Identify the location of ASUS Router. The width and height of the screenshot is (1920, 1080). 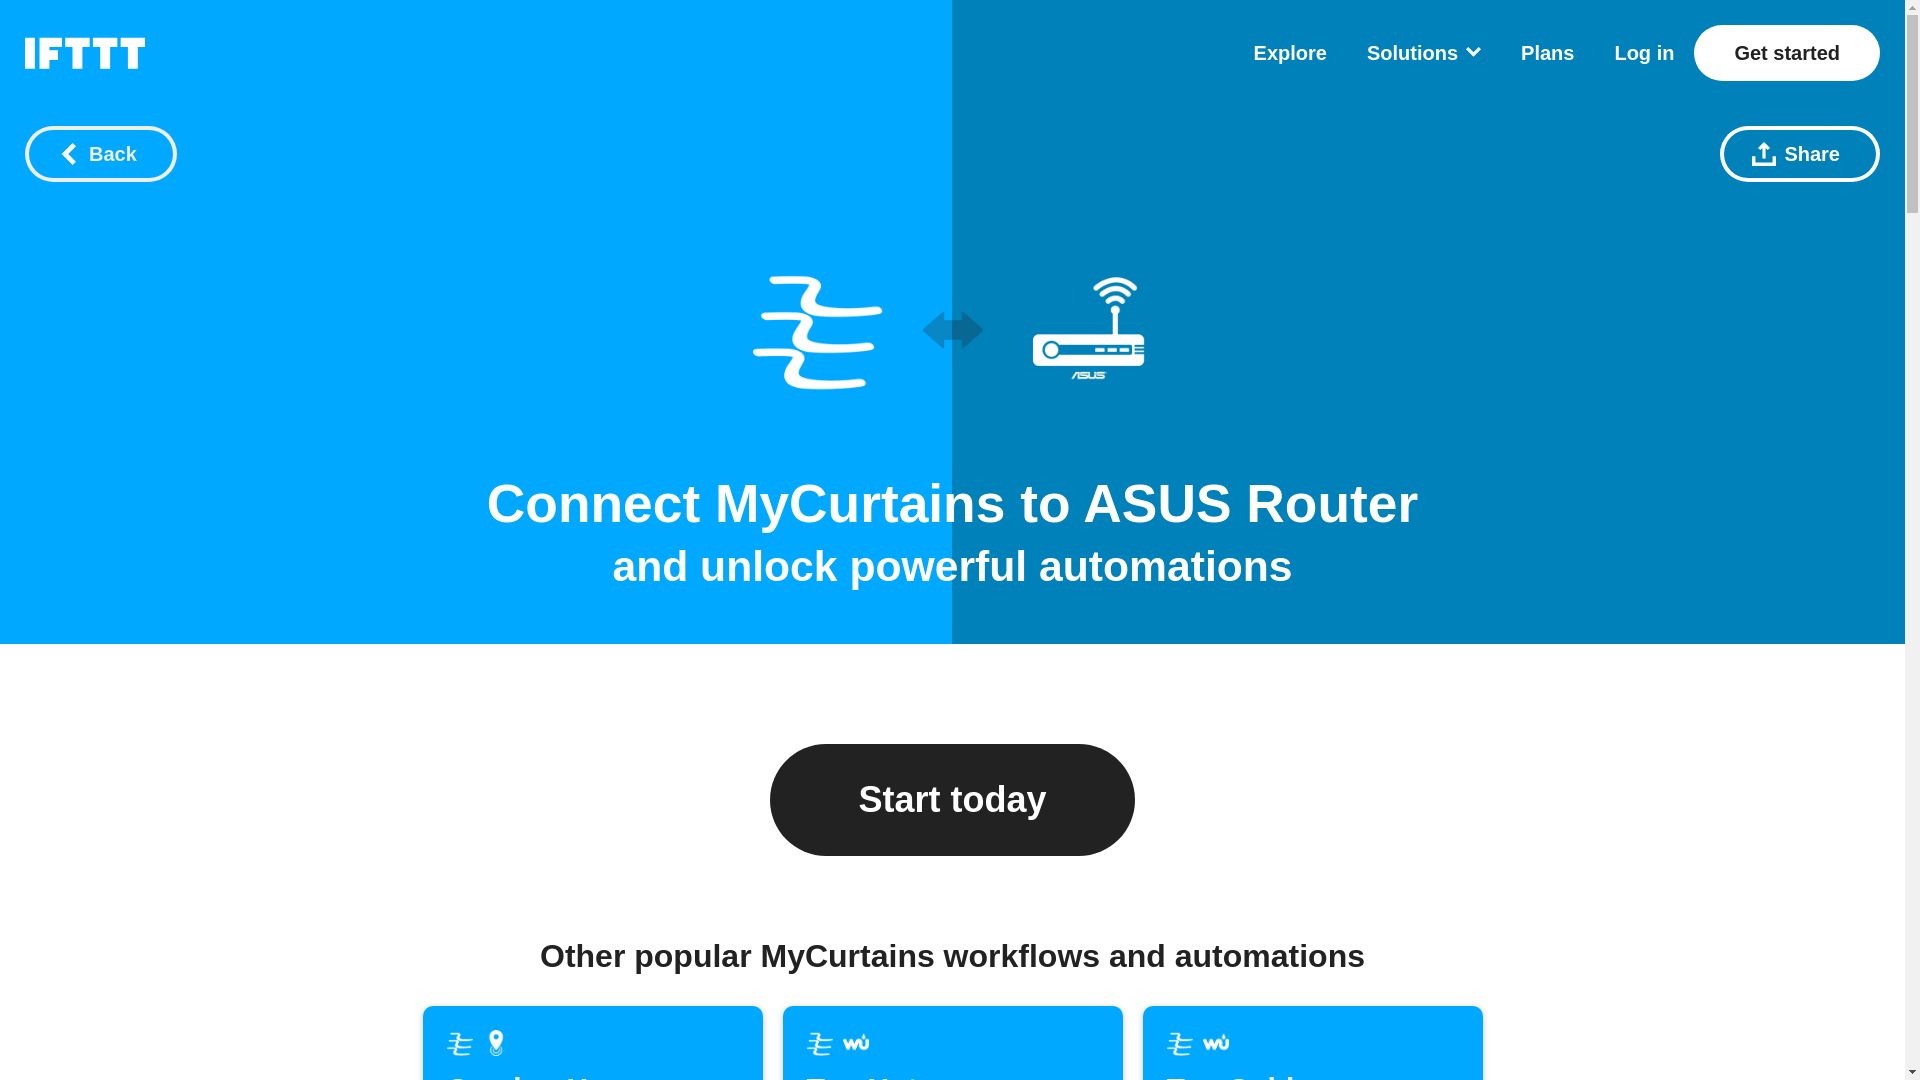
(1250, 504).